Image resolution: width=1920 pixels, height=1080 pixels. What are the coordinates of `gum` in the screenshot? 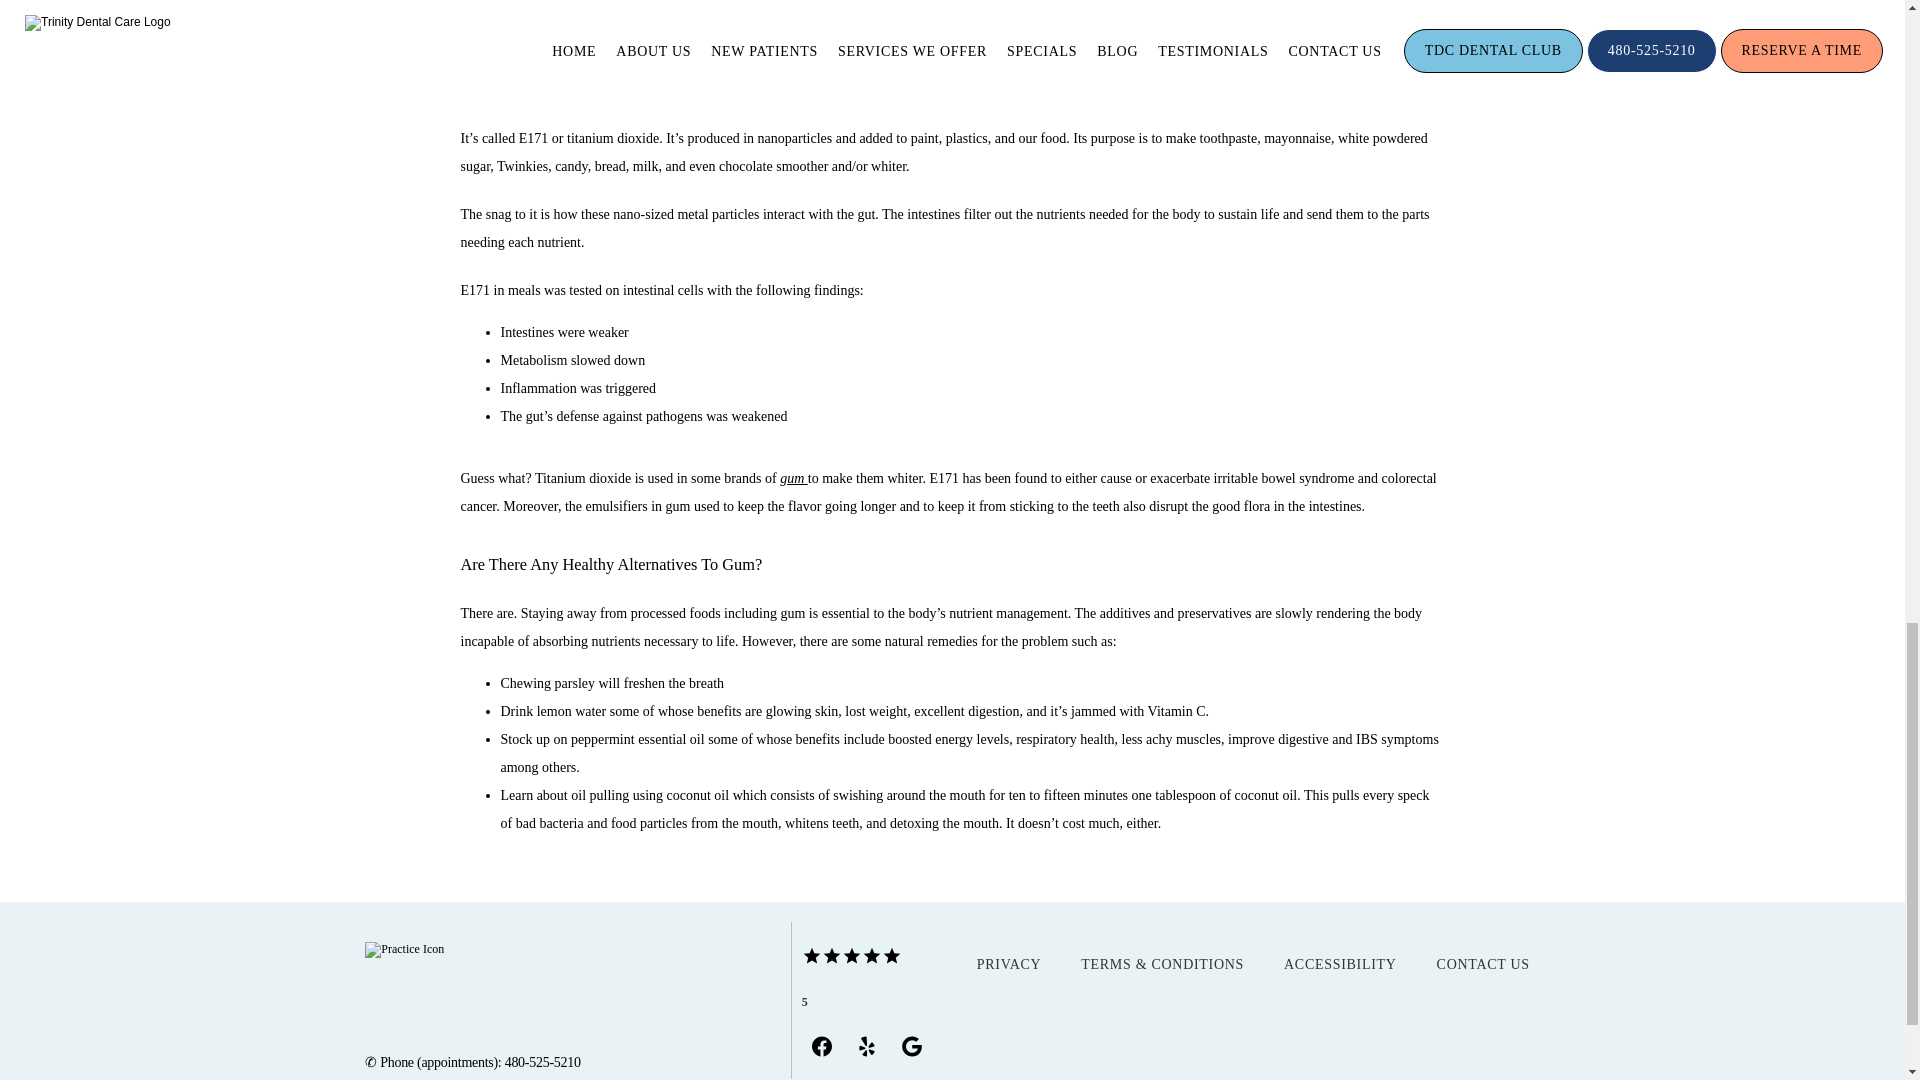 It's located at (792, 478).